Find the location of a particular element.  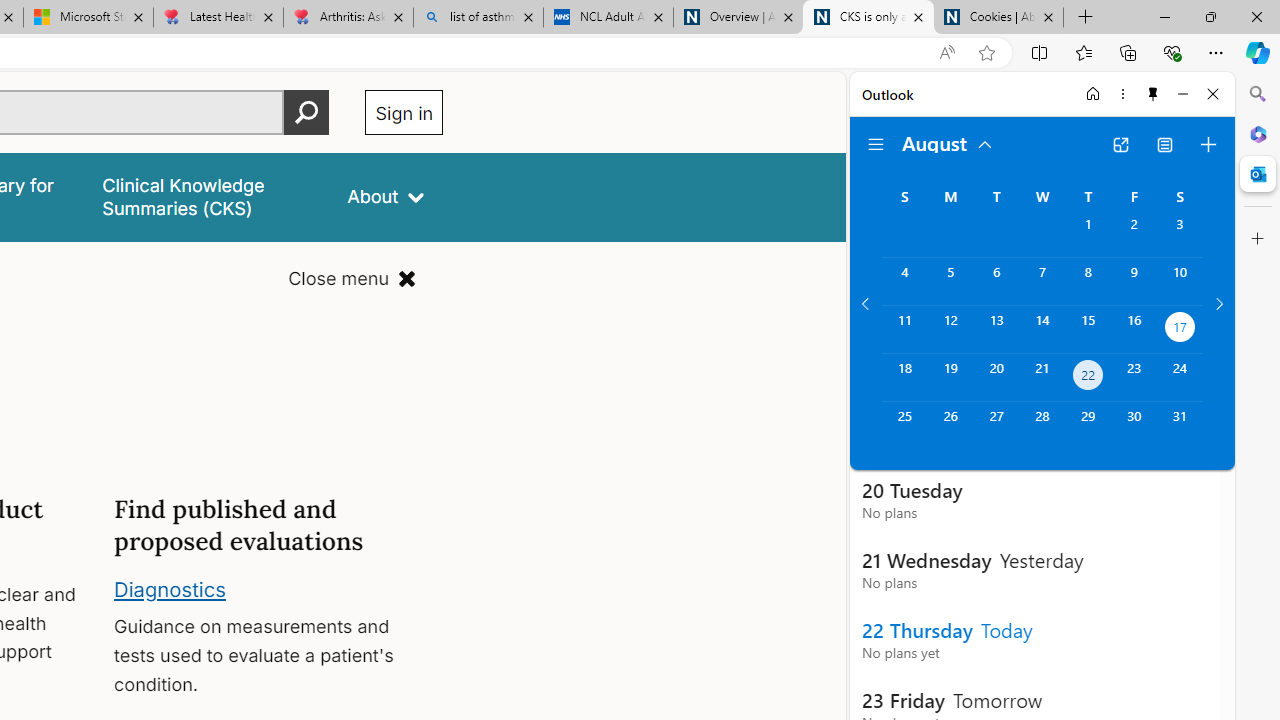

Friday, August 16, 2024.  is located at coordinates (1134, 329).